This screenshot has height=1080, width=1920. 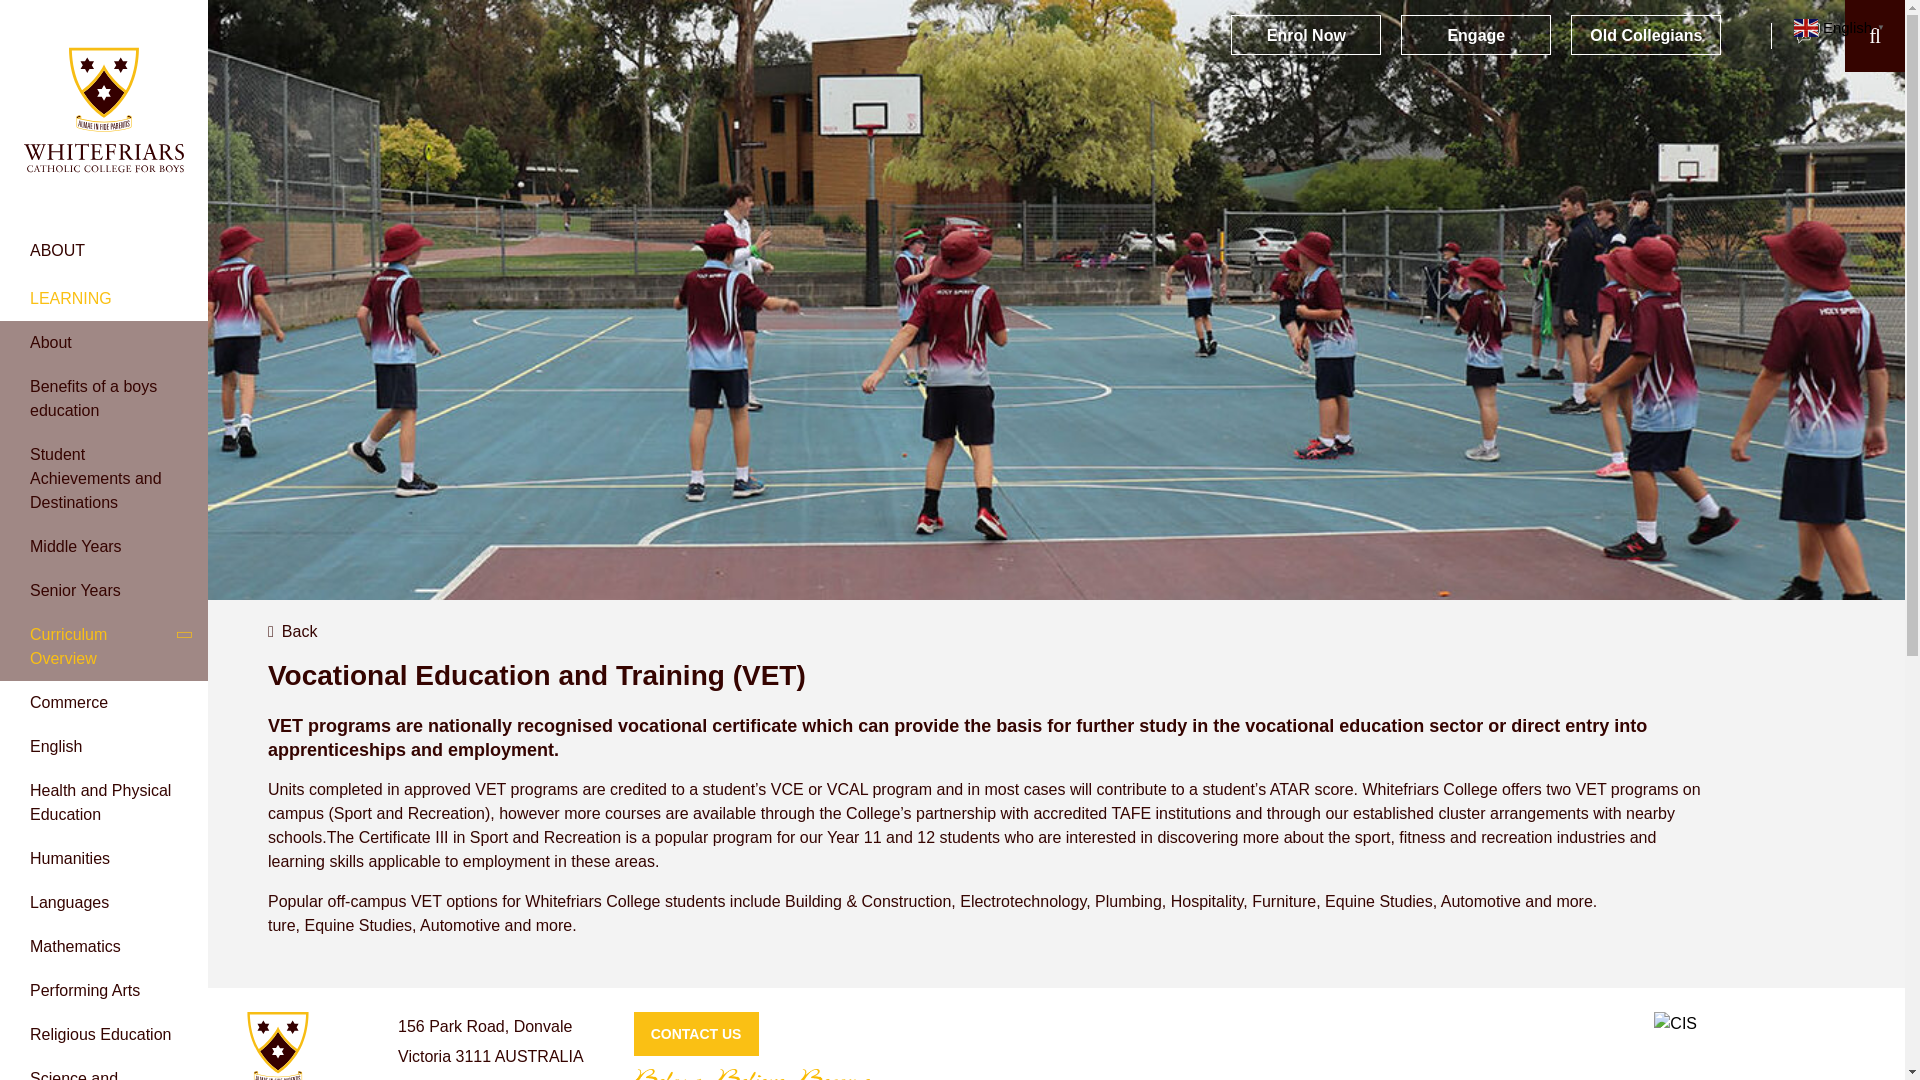 I want to click on ABOUT, so click(x=104, y=250).